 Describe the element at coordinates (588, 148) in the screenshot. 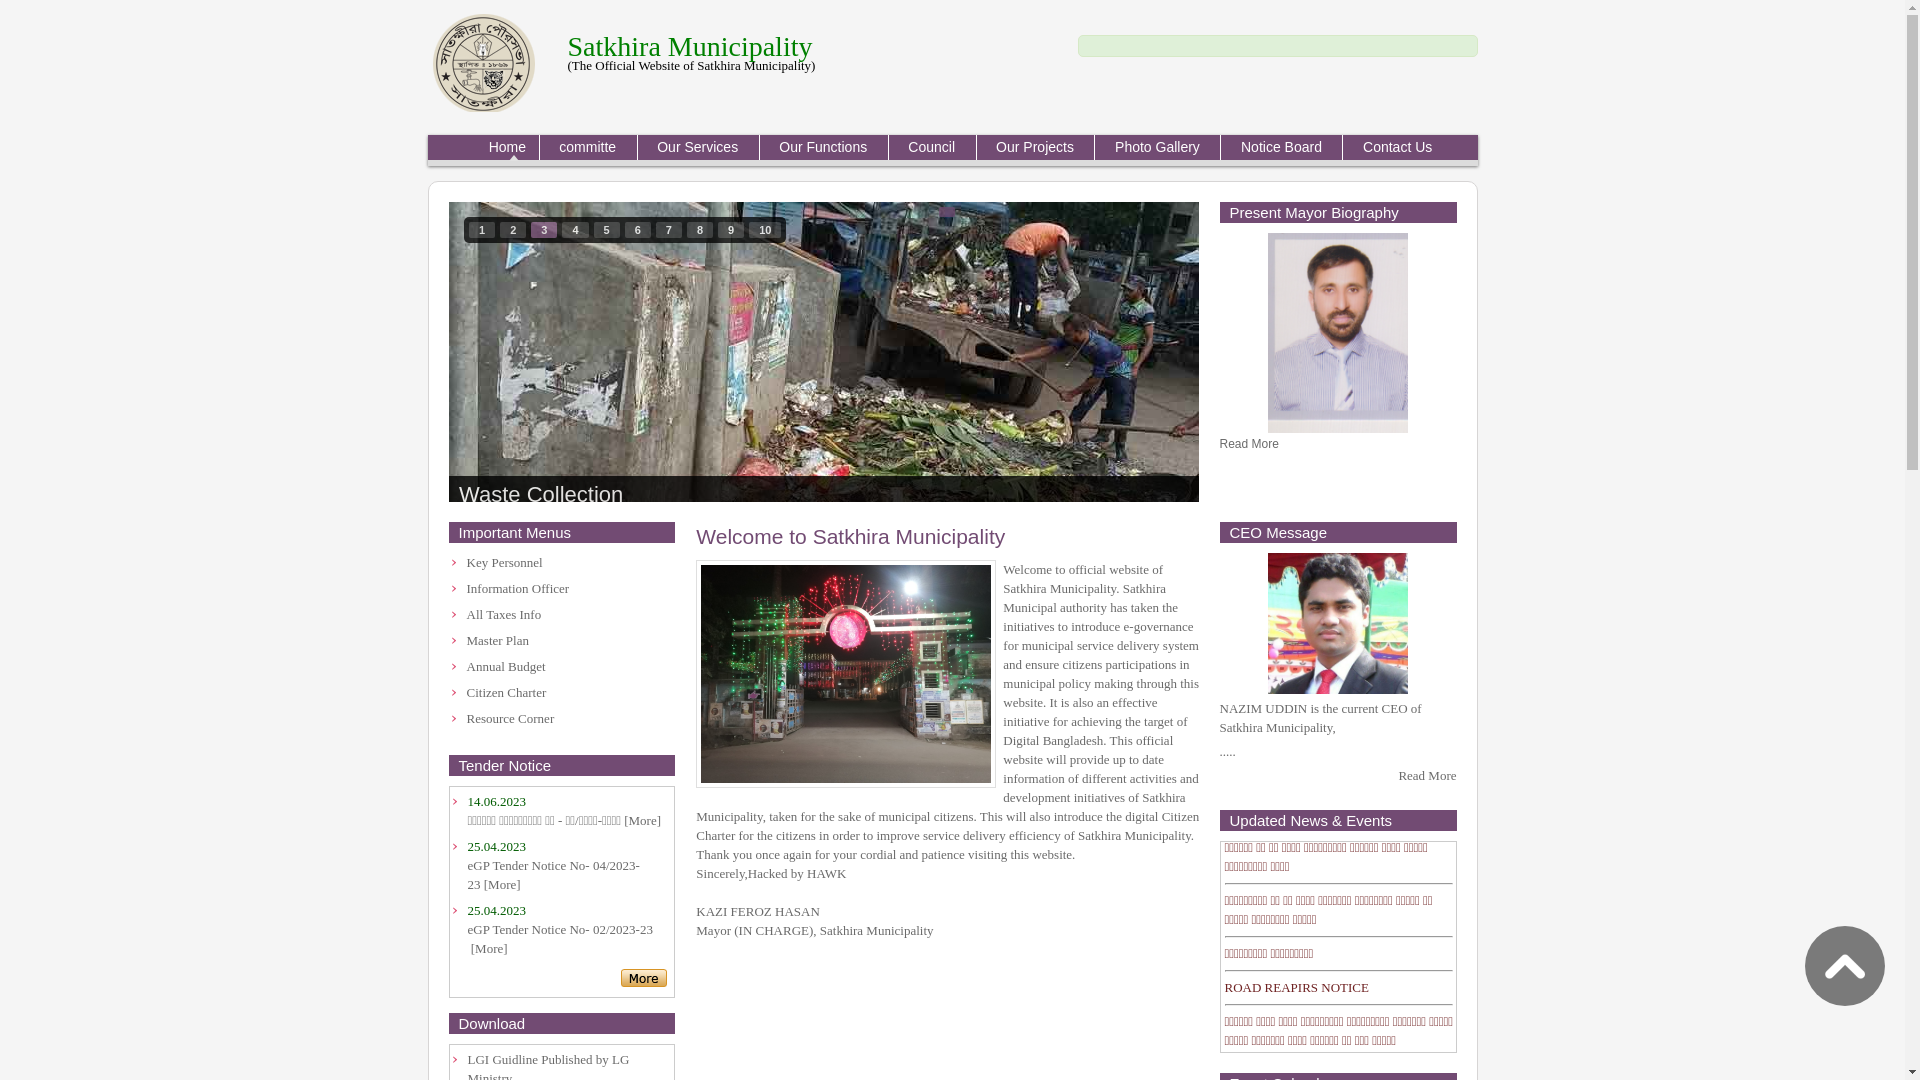

I see `    committe    ` at that location.